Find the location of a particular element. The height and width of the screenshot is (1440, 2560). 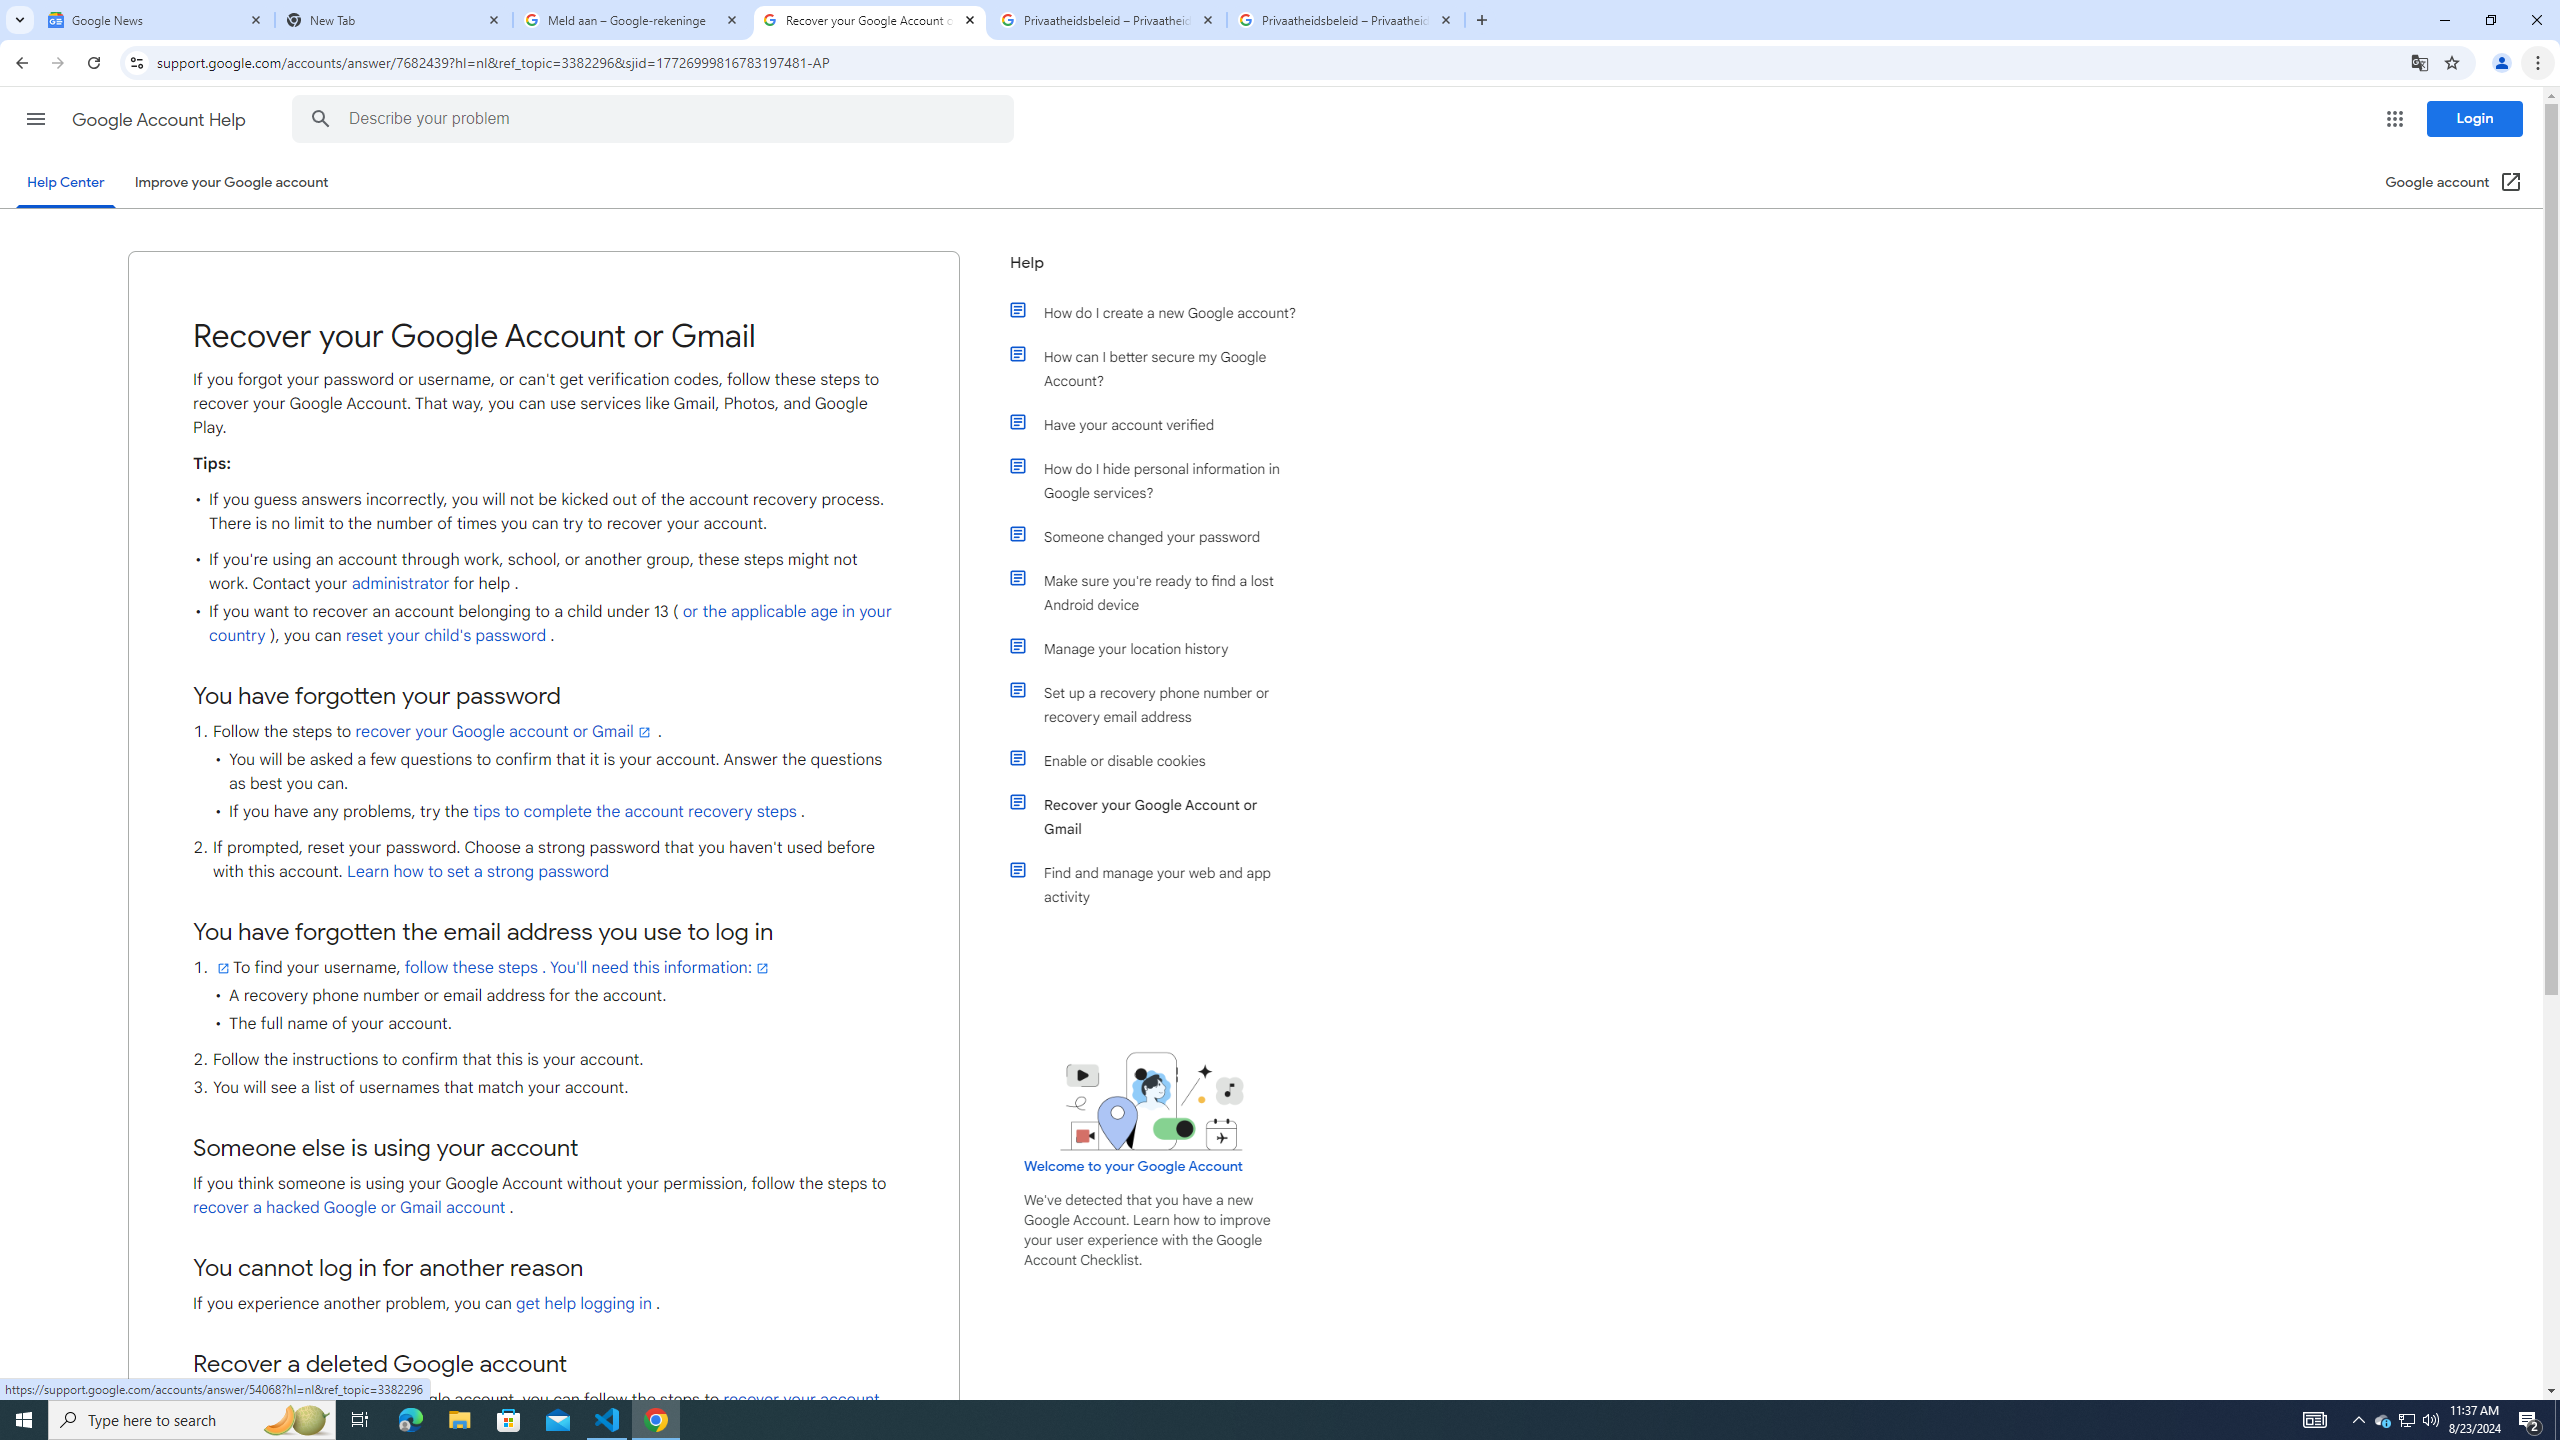

How can I better secure my Google Account? is located at coordinates (1163, 369).